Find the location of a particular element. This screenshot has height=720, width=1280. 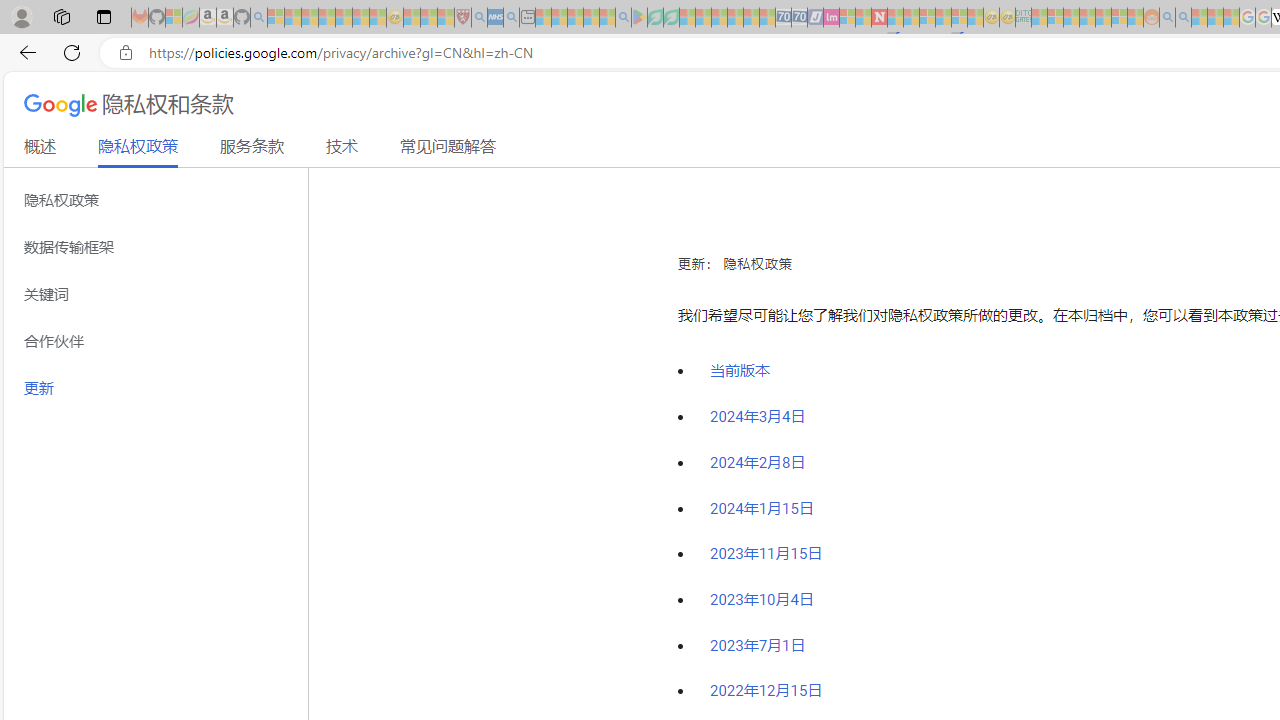

MSNBC - MSN - Sleeping is located at coordinates (1039, 18).